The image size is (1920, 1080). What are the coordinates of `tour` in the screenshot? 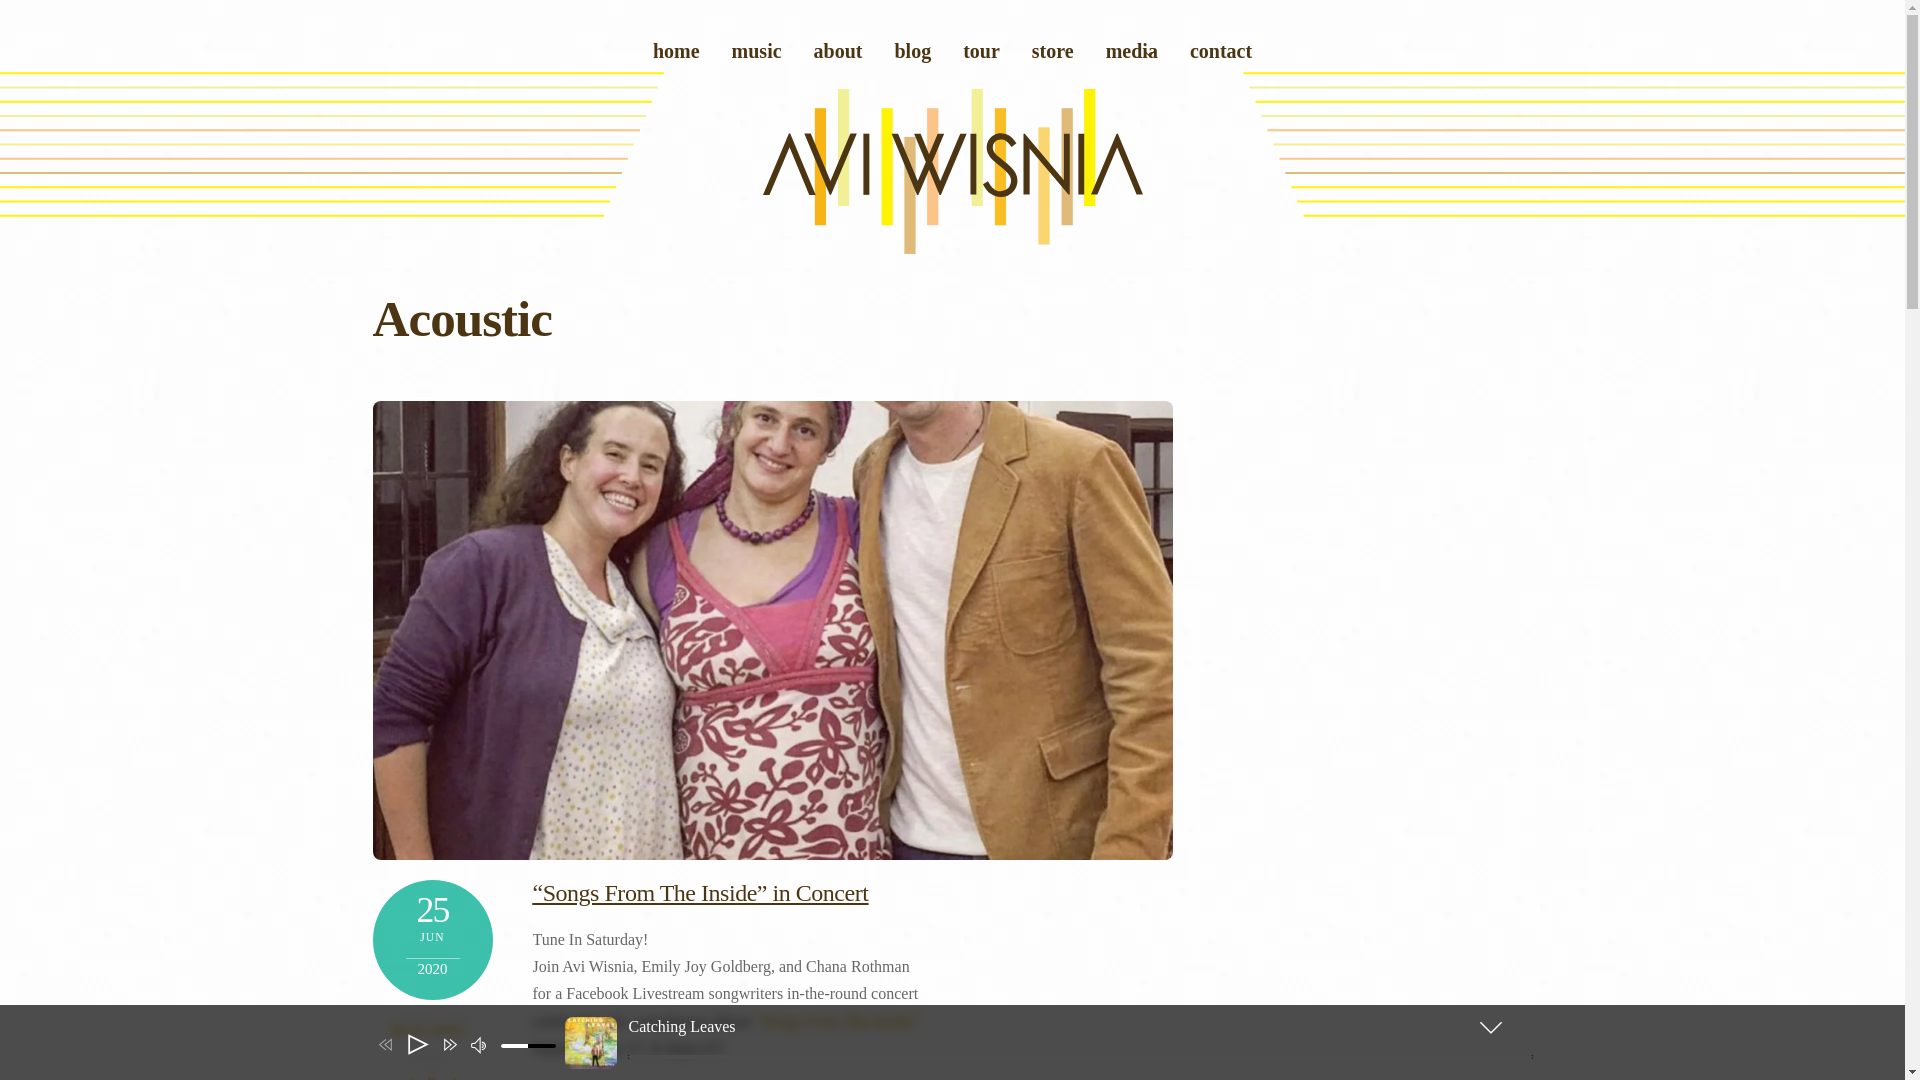 It's located at (952, 53).